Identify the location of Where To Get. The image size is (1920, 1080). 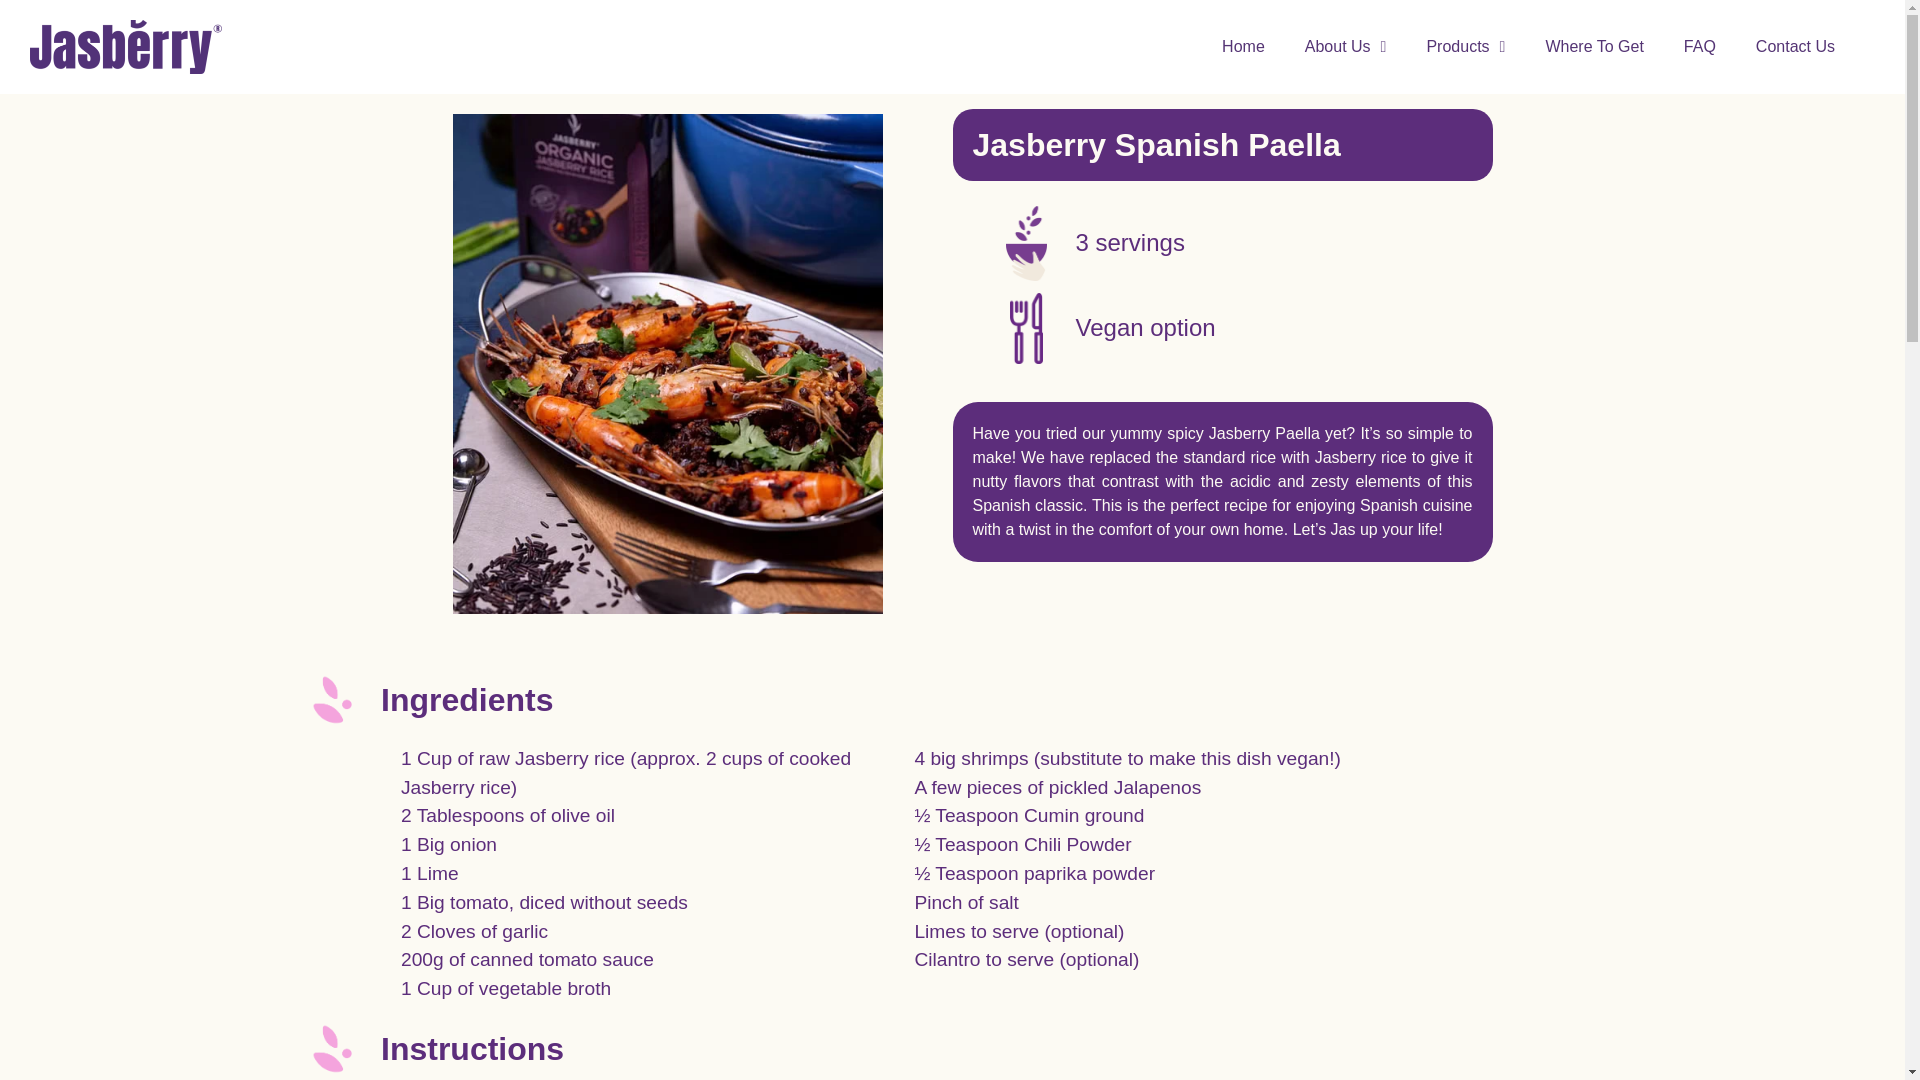
(1593, 46).